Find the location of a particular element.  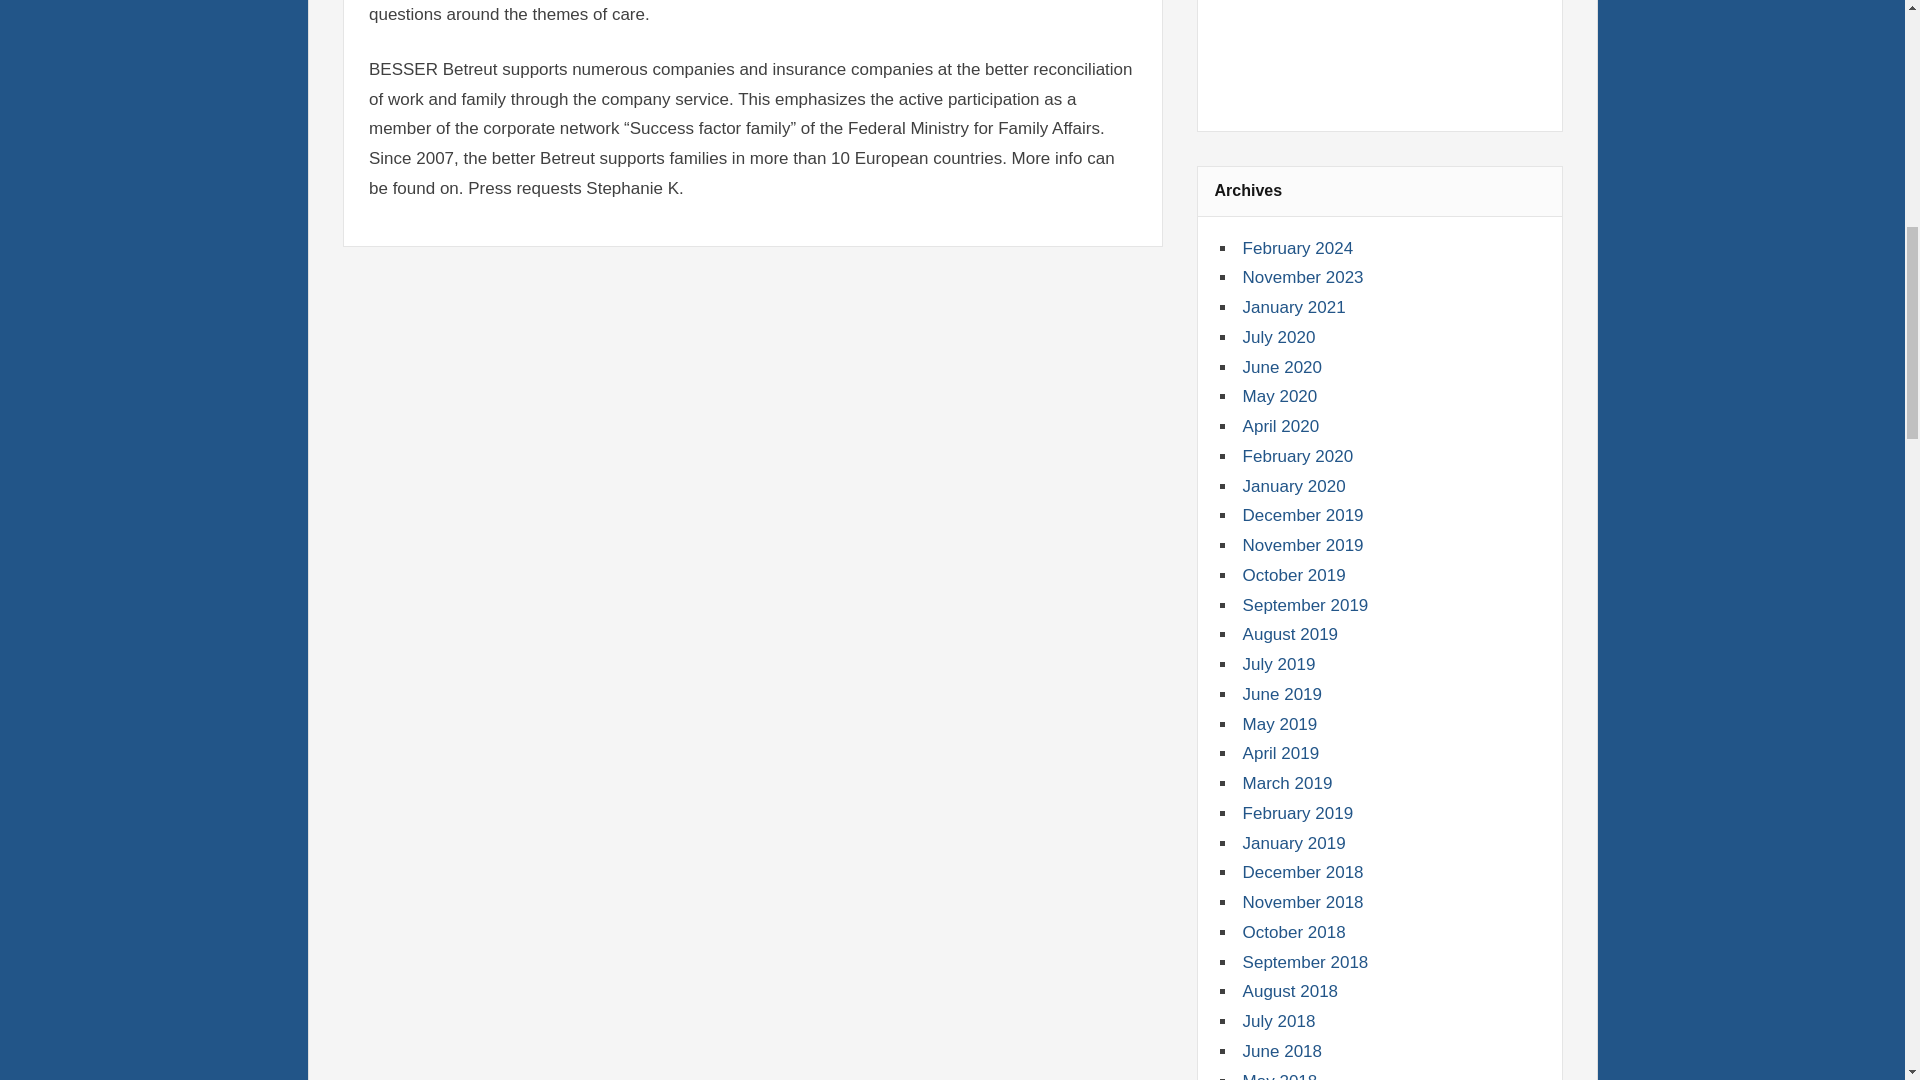

July 2019 is located at coordinates (1278, 664).